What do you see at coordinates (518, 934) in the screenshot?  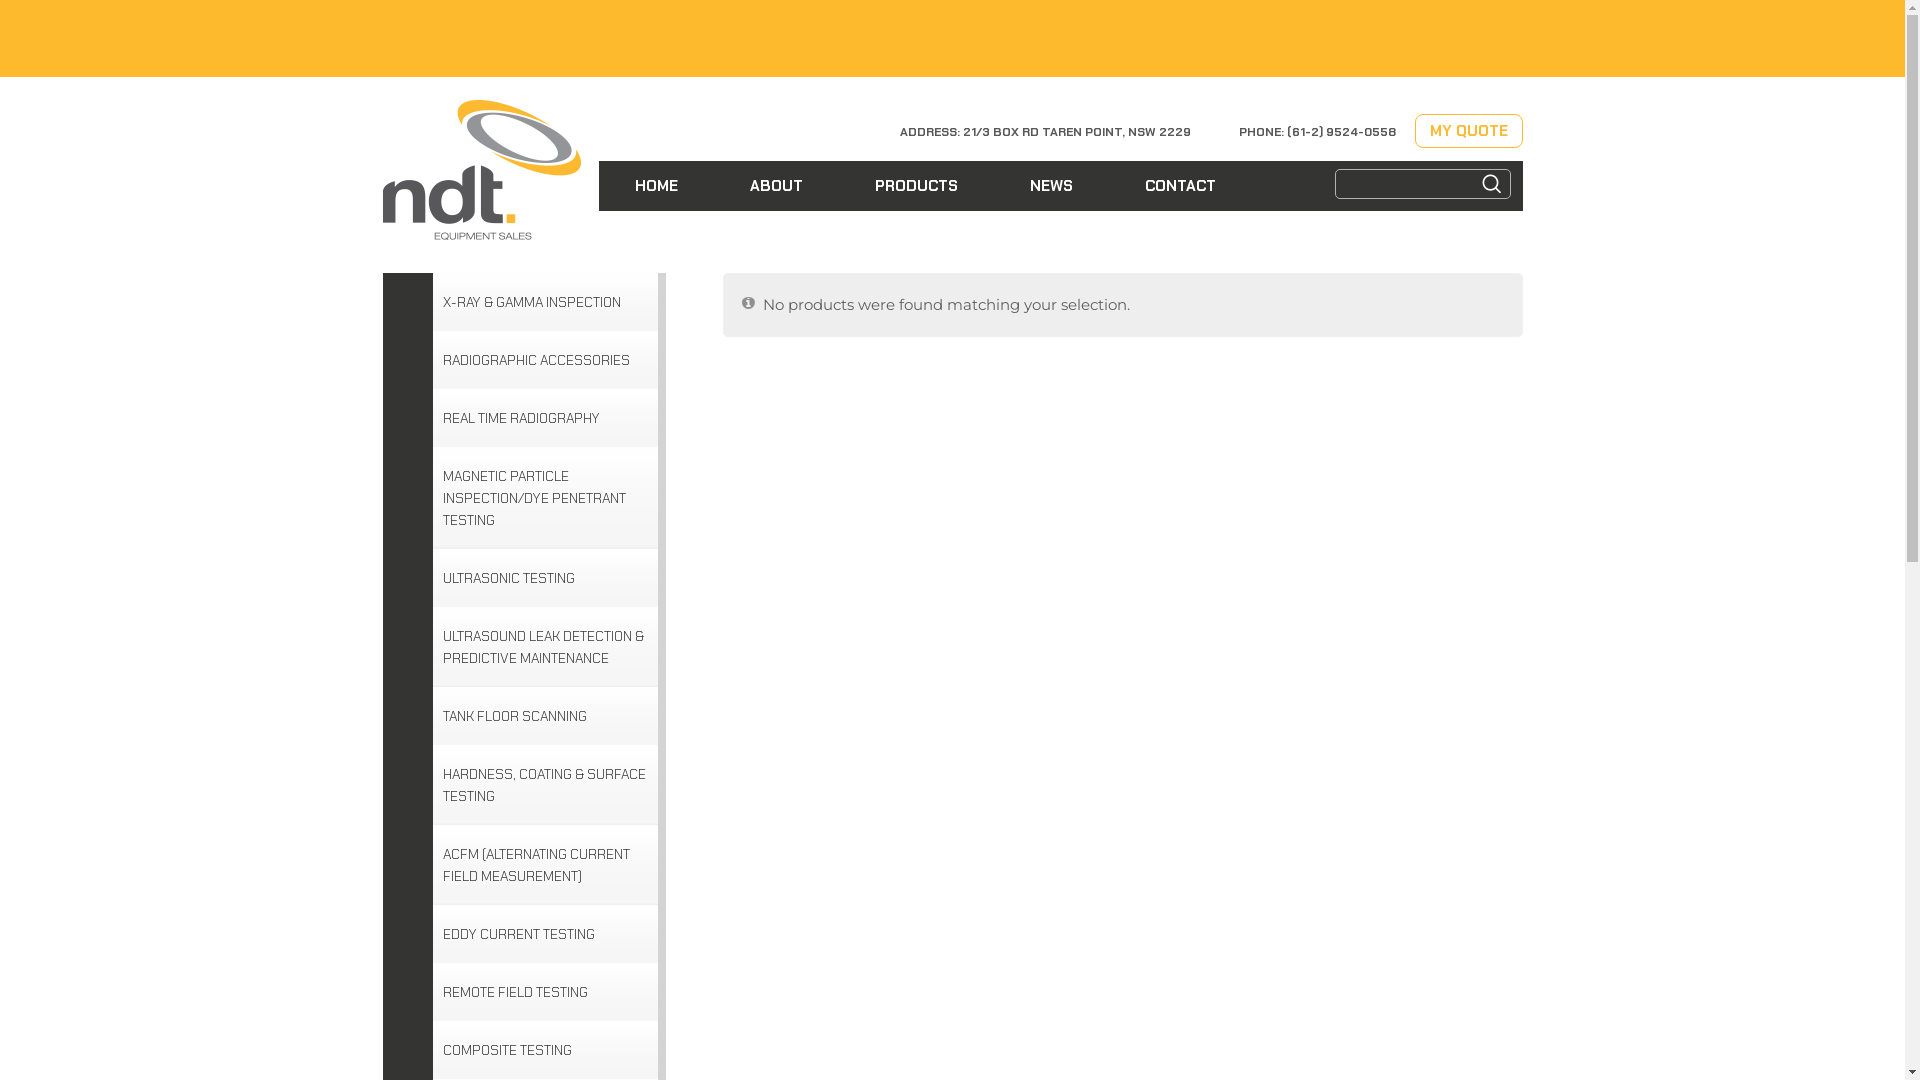 I see `EDDY CURRENT TESTING` at bounding box center [518, 934].